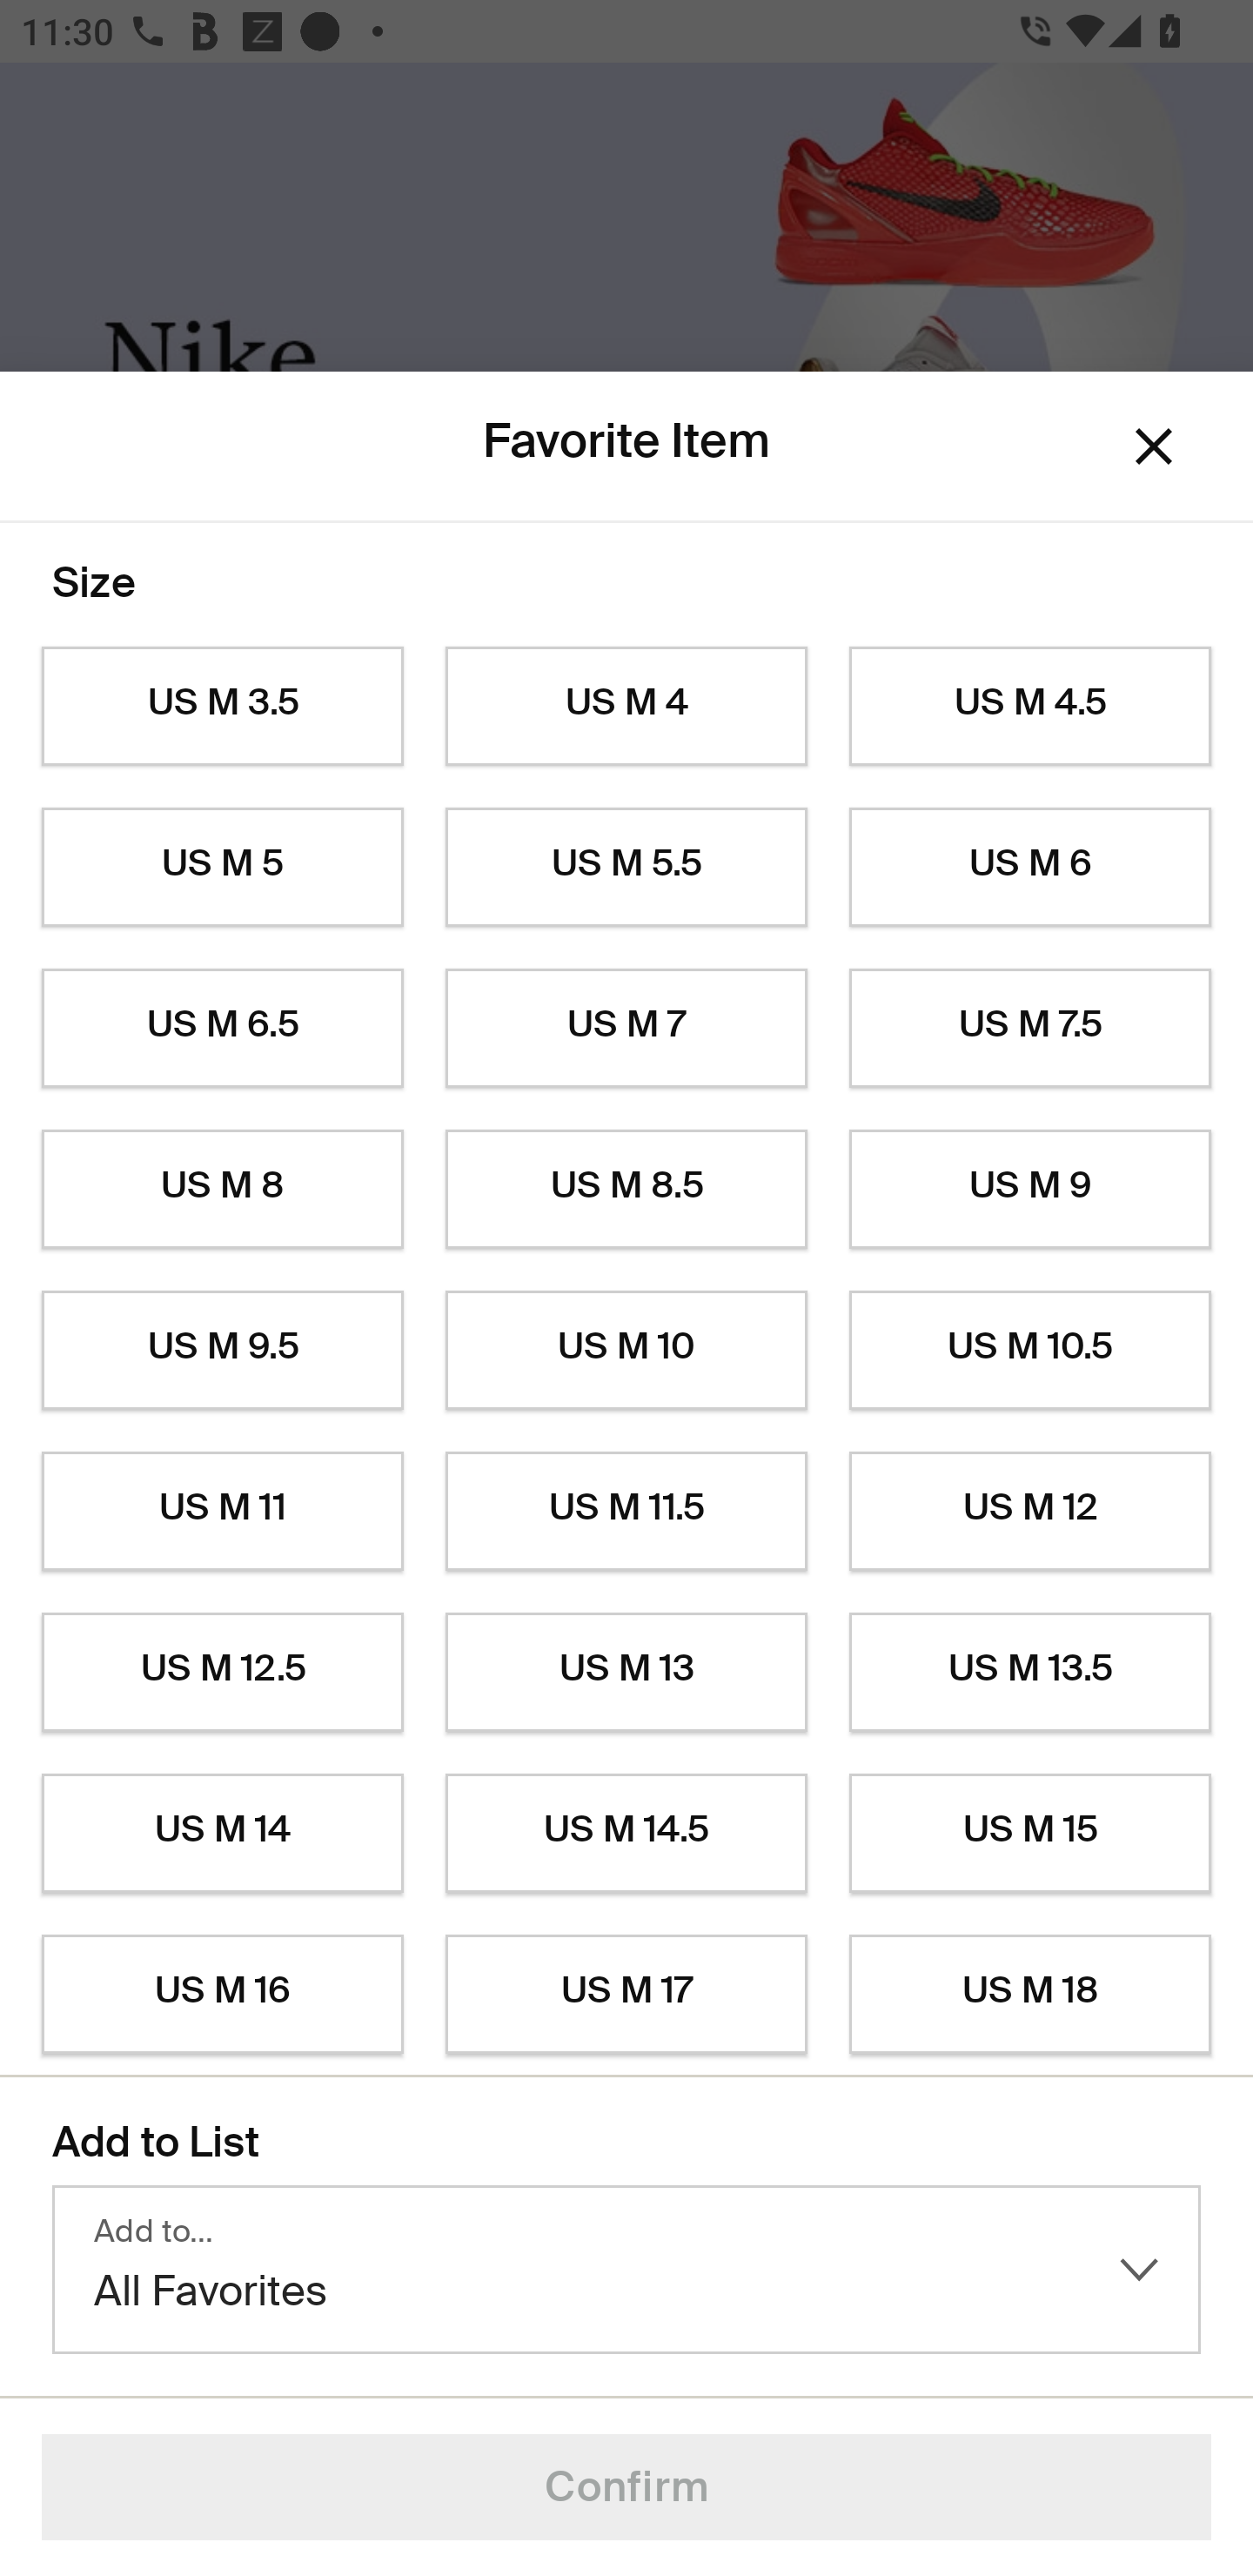  Describe the element at coordinates (626, 1190) in the screenshot. I see `US M 8.5` at that location.